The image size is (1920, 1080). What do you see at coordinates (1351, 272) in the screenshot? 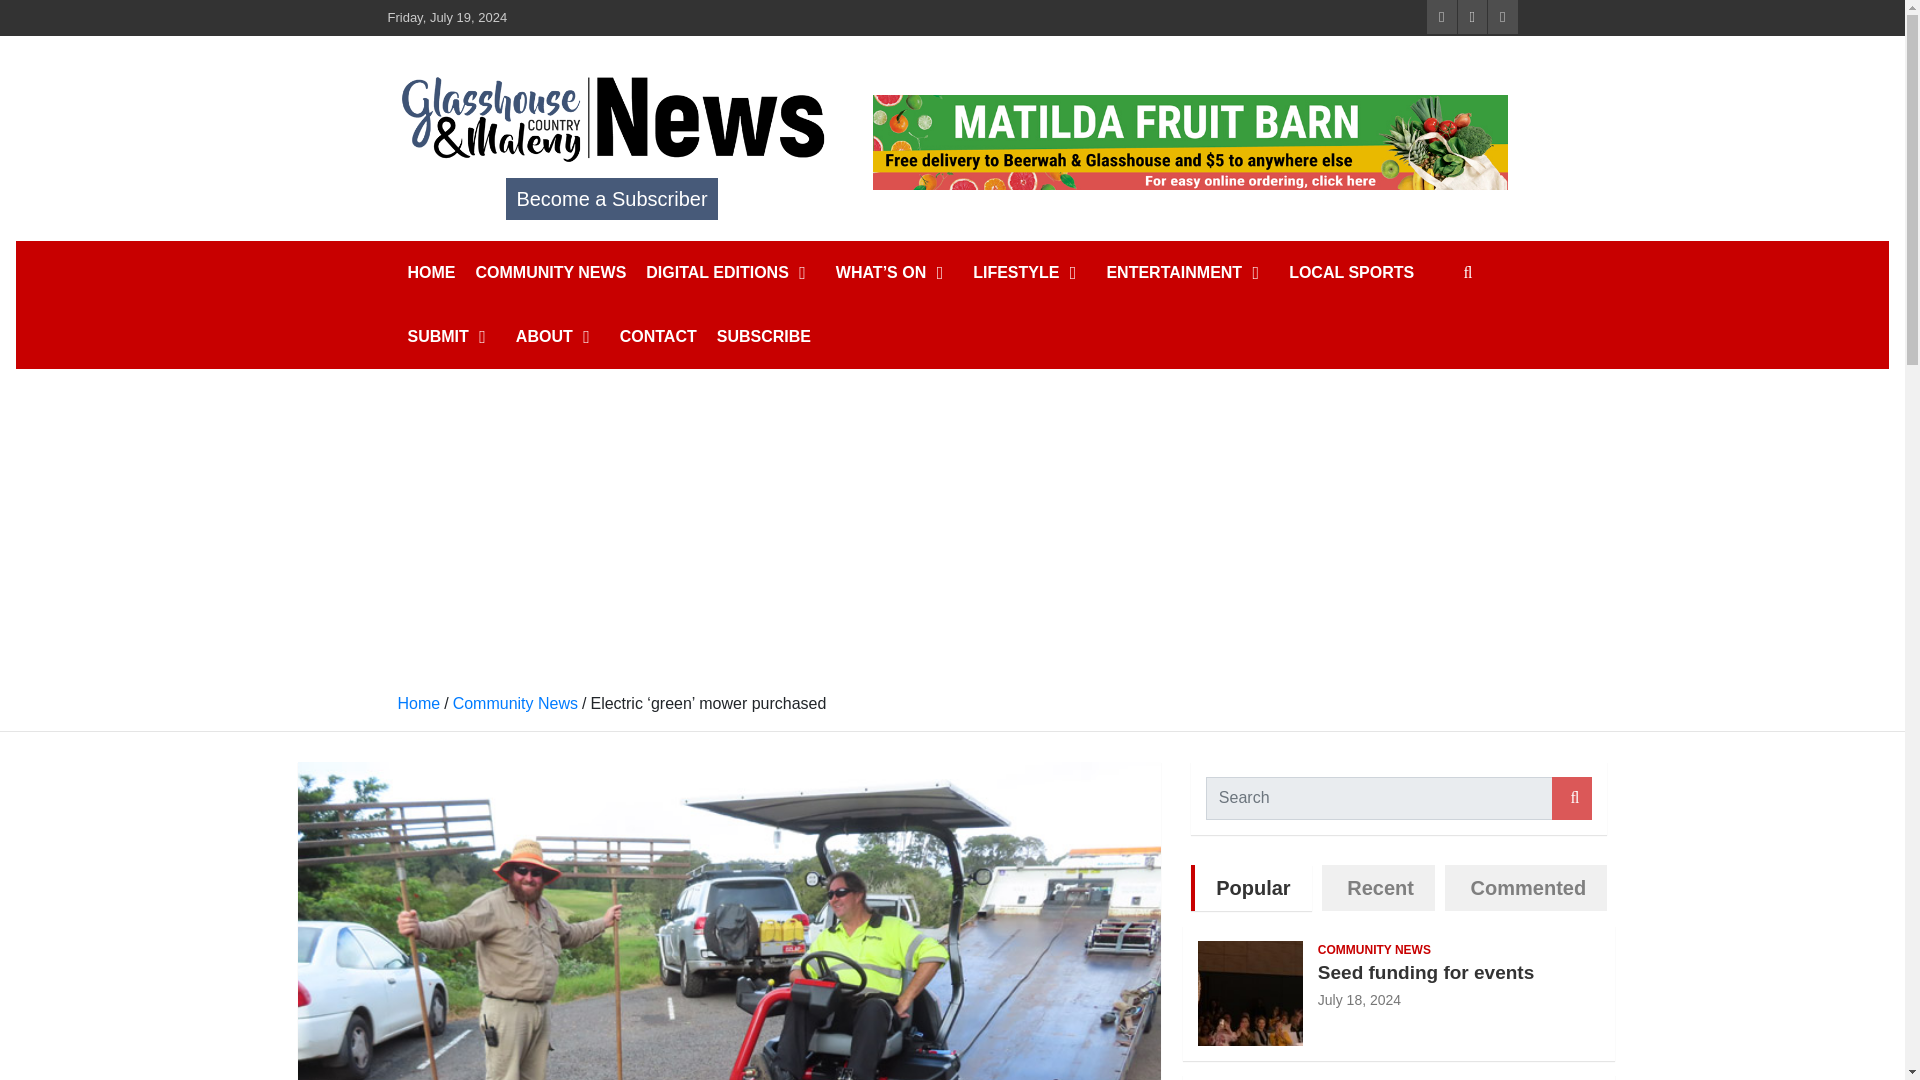
I see `LOCAL SPORTS` at bounding box center [1351, 272].